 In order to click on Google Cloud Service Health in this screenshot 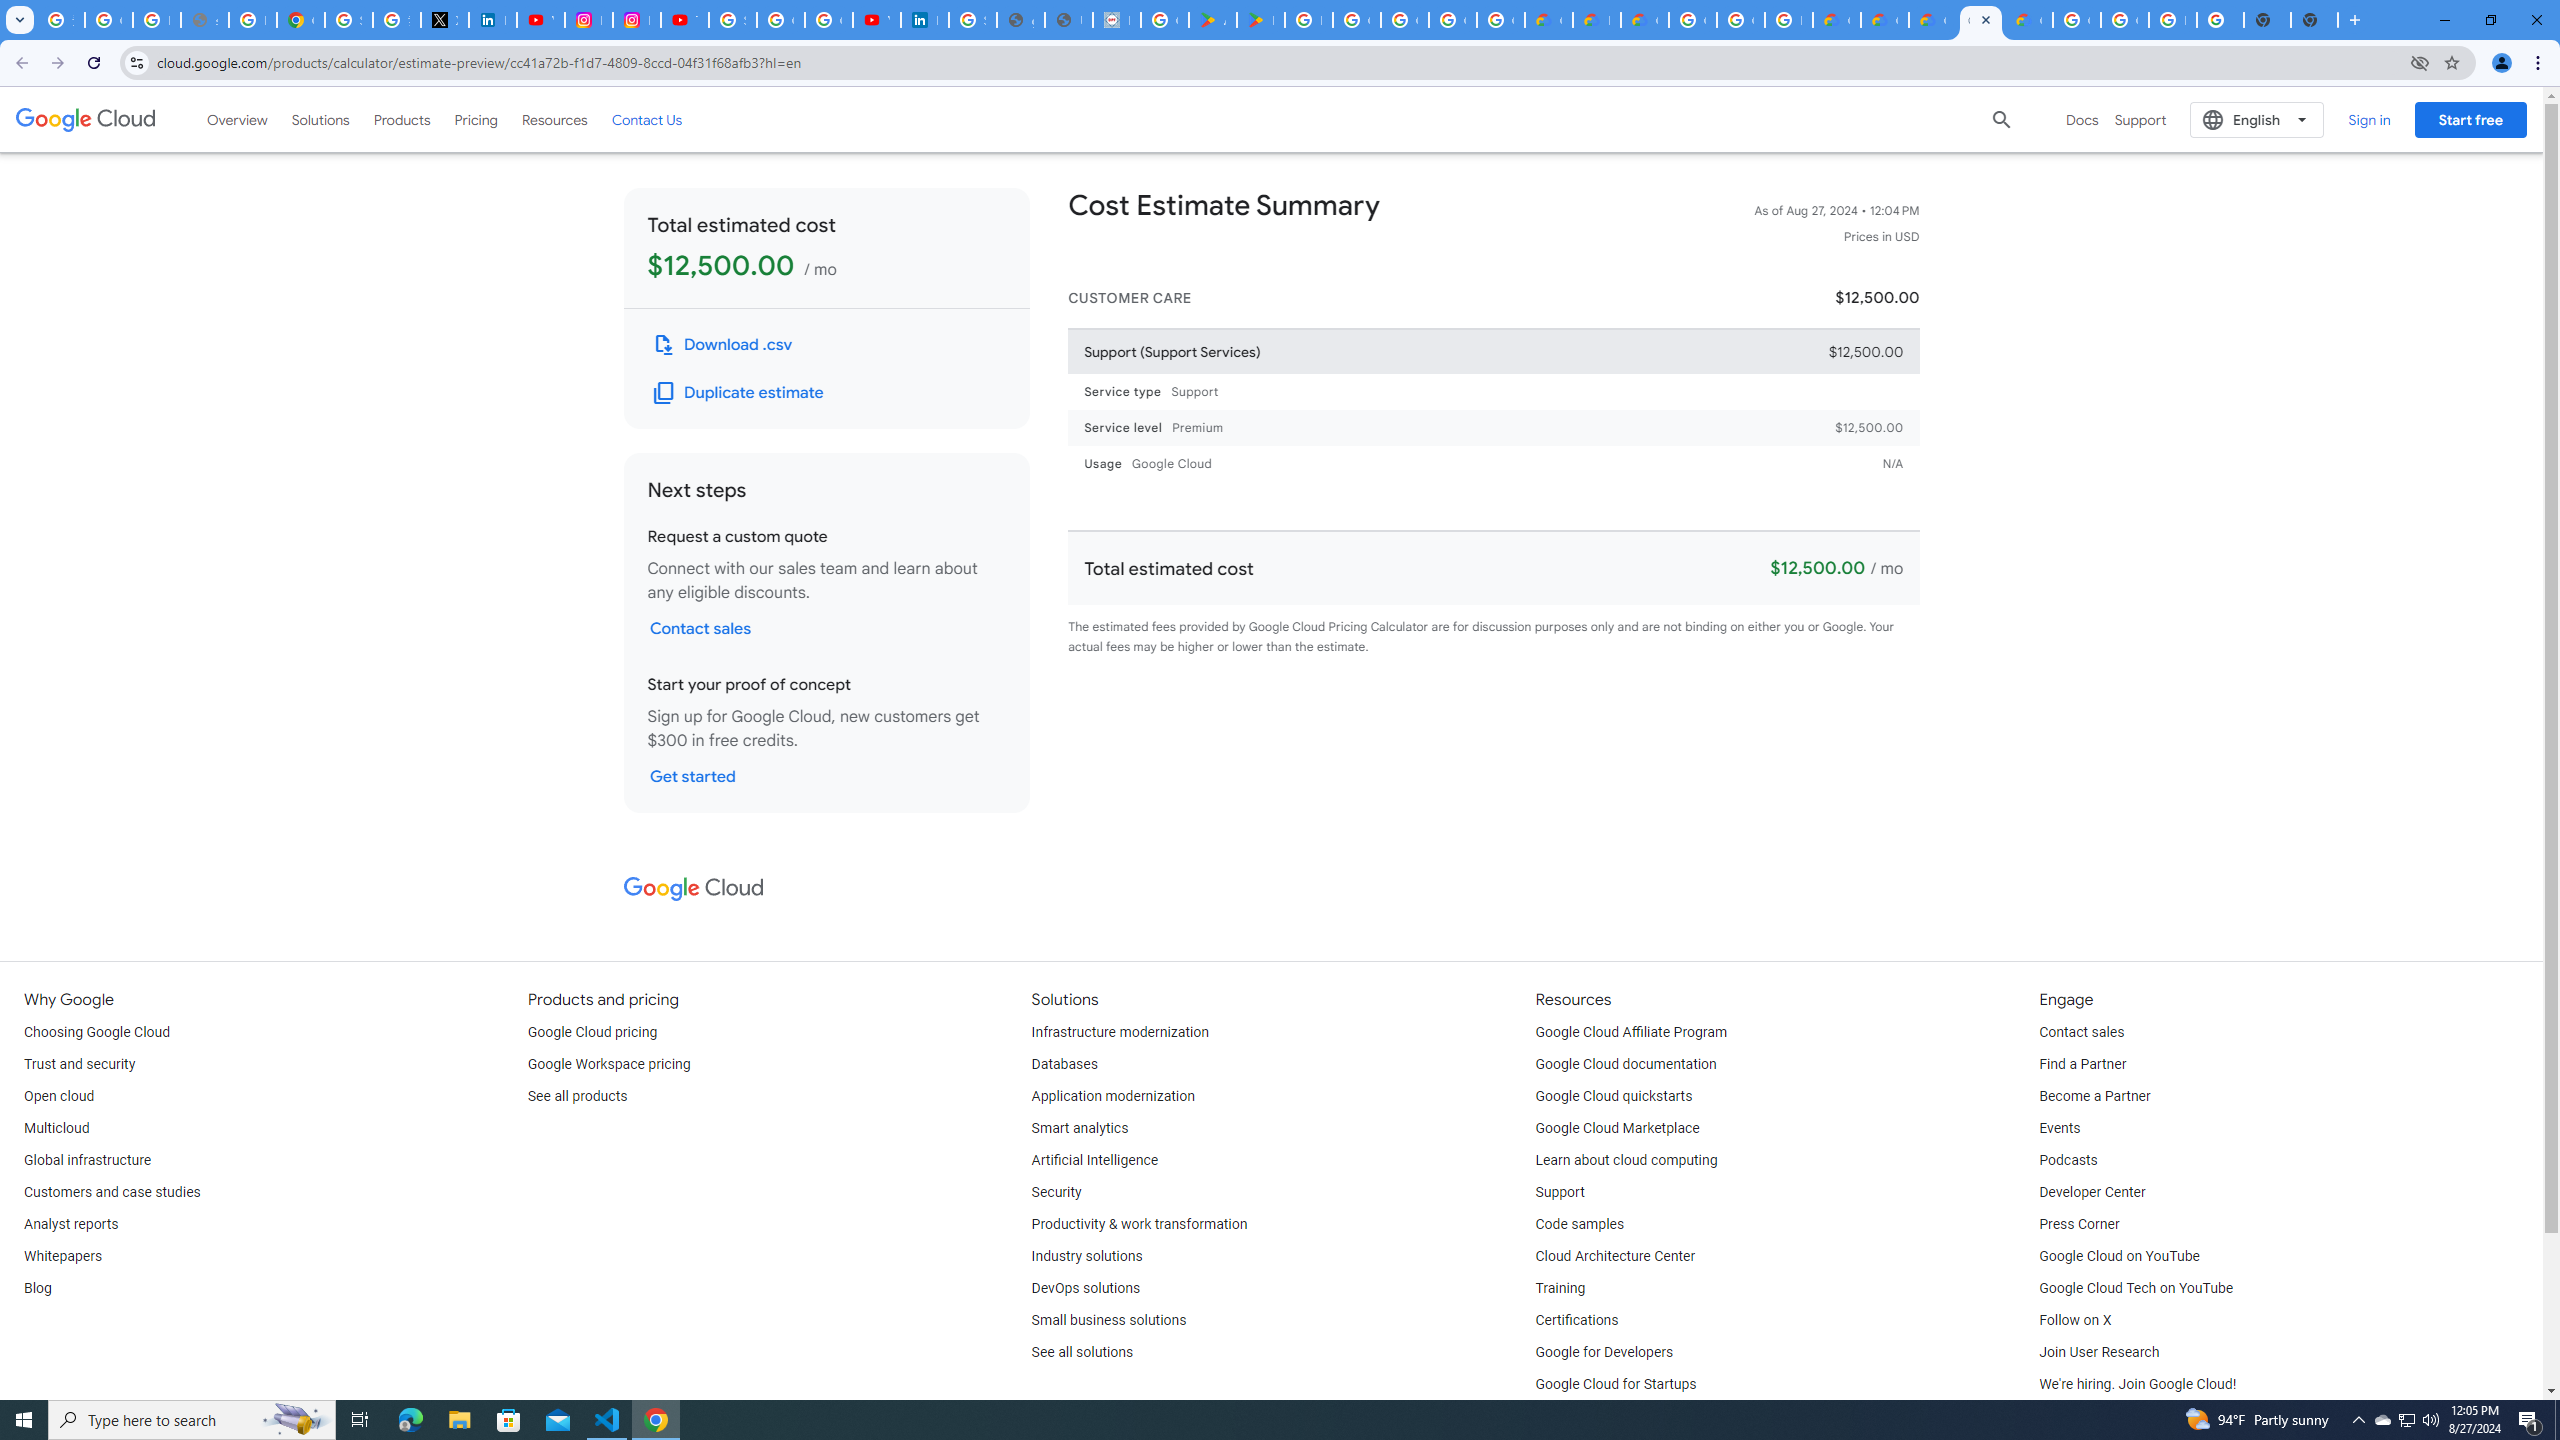, I will do `click(2028, 20)`.